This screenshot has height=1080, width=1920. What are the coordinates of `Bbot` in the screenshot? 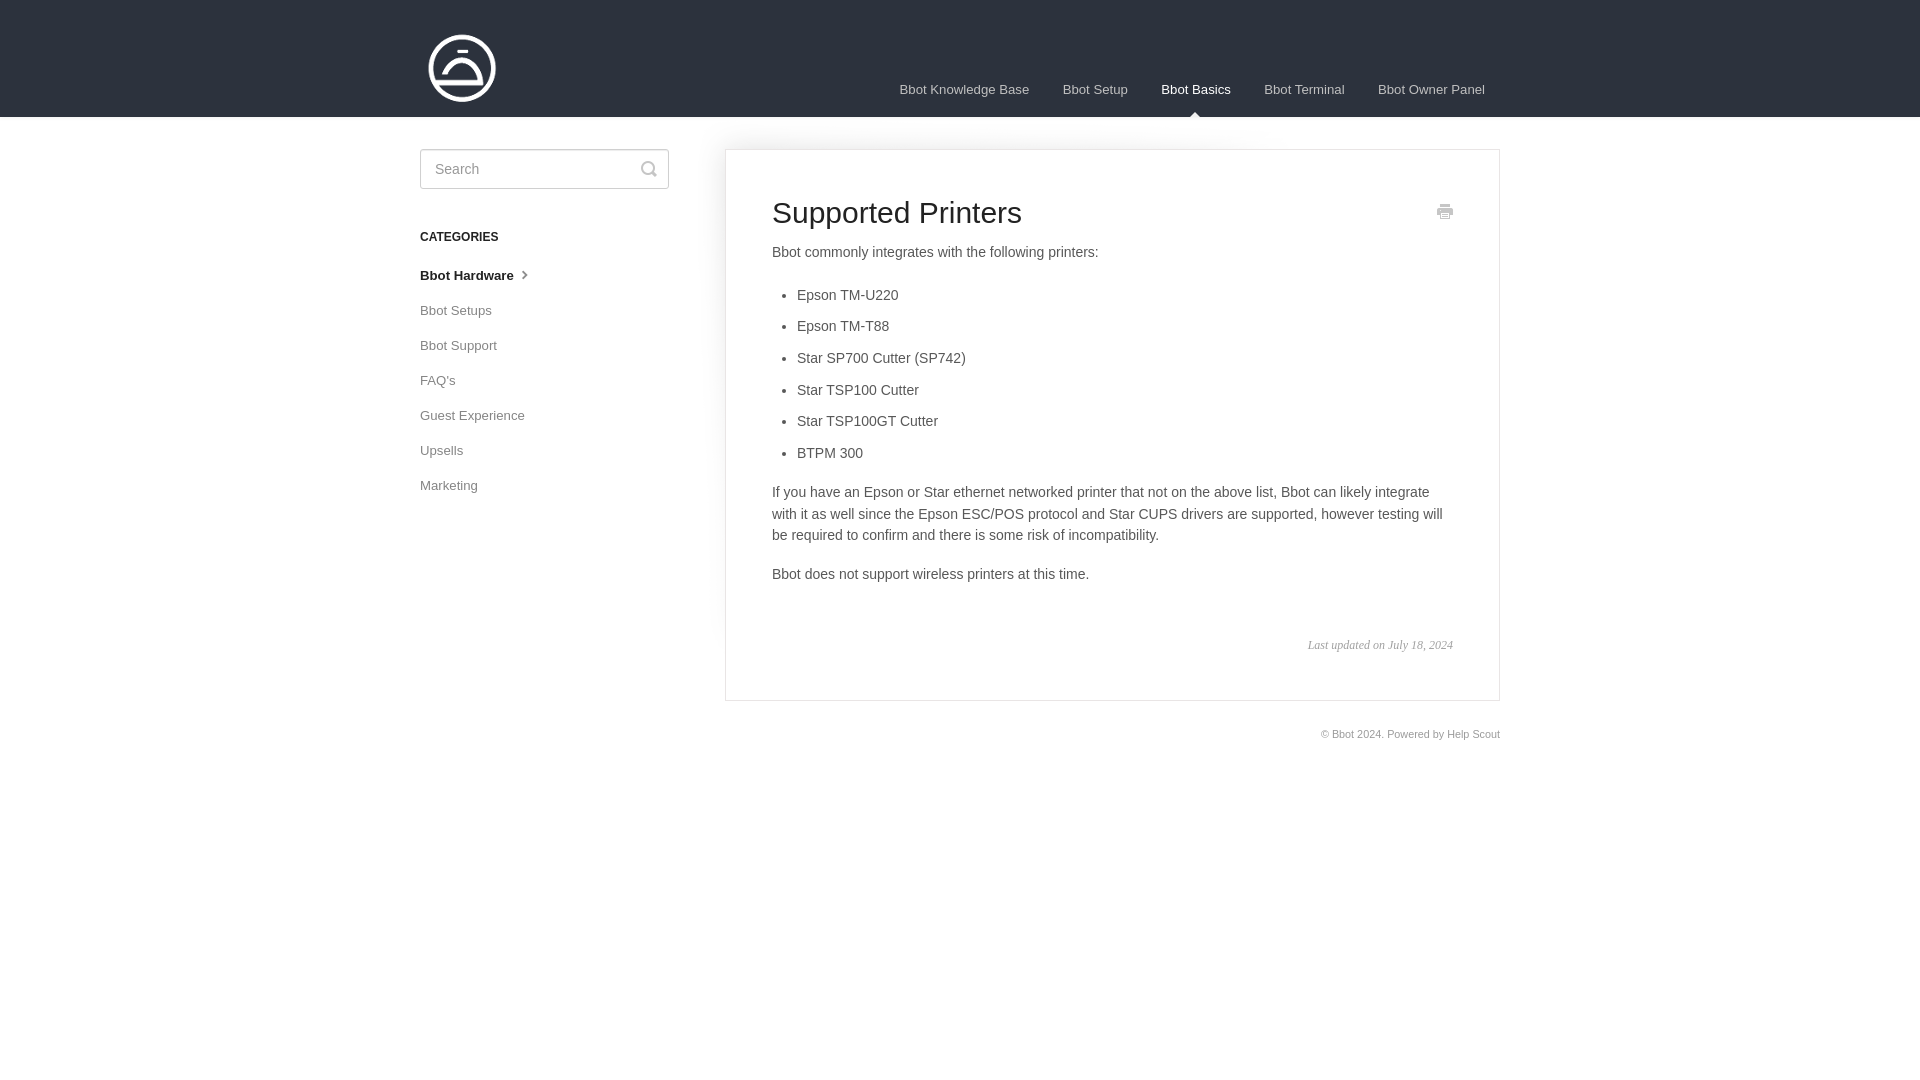 It's located at (1342, 733).